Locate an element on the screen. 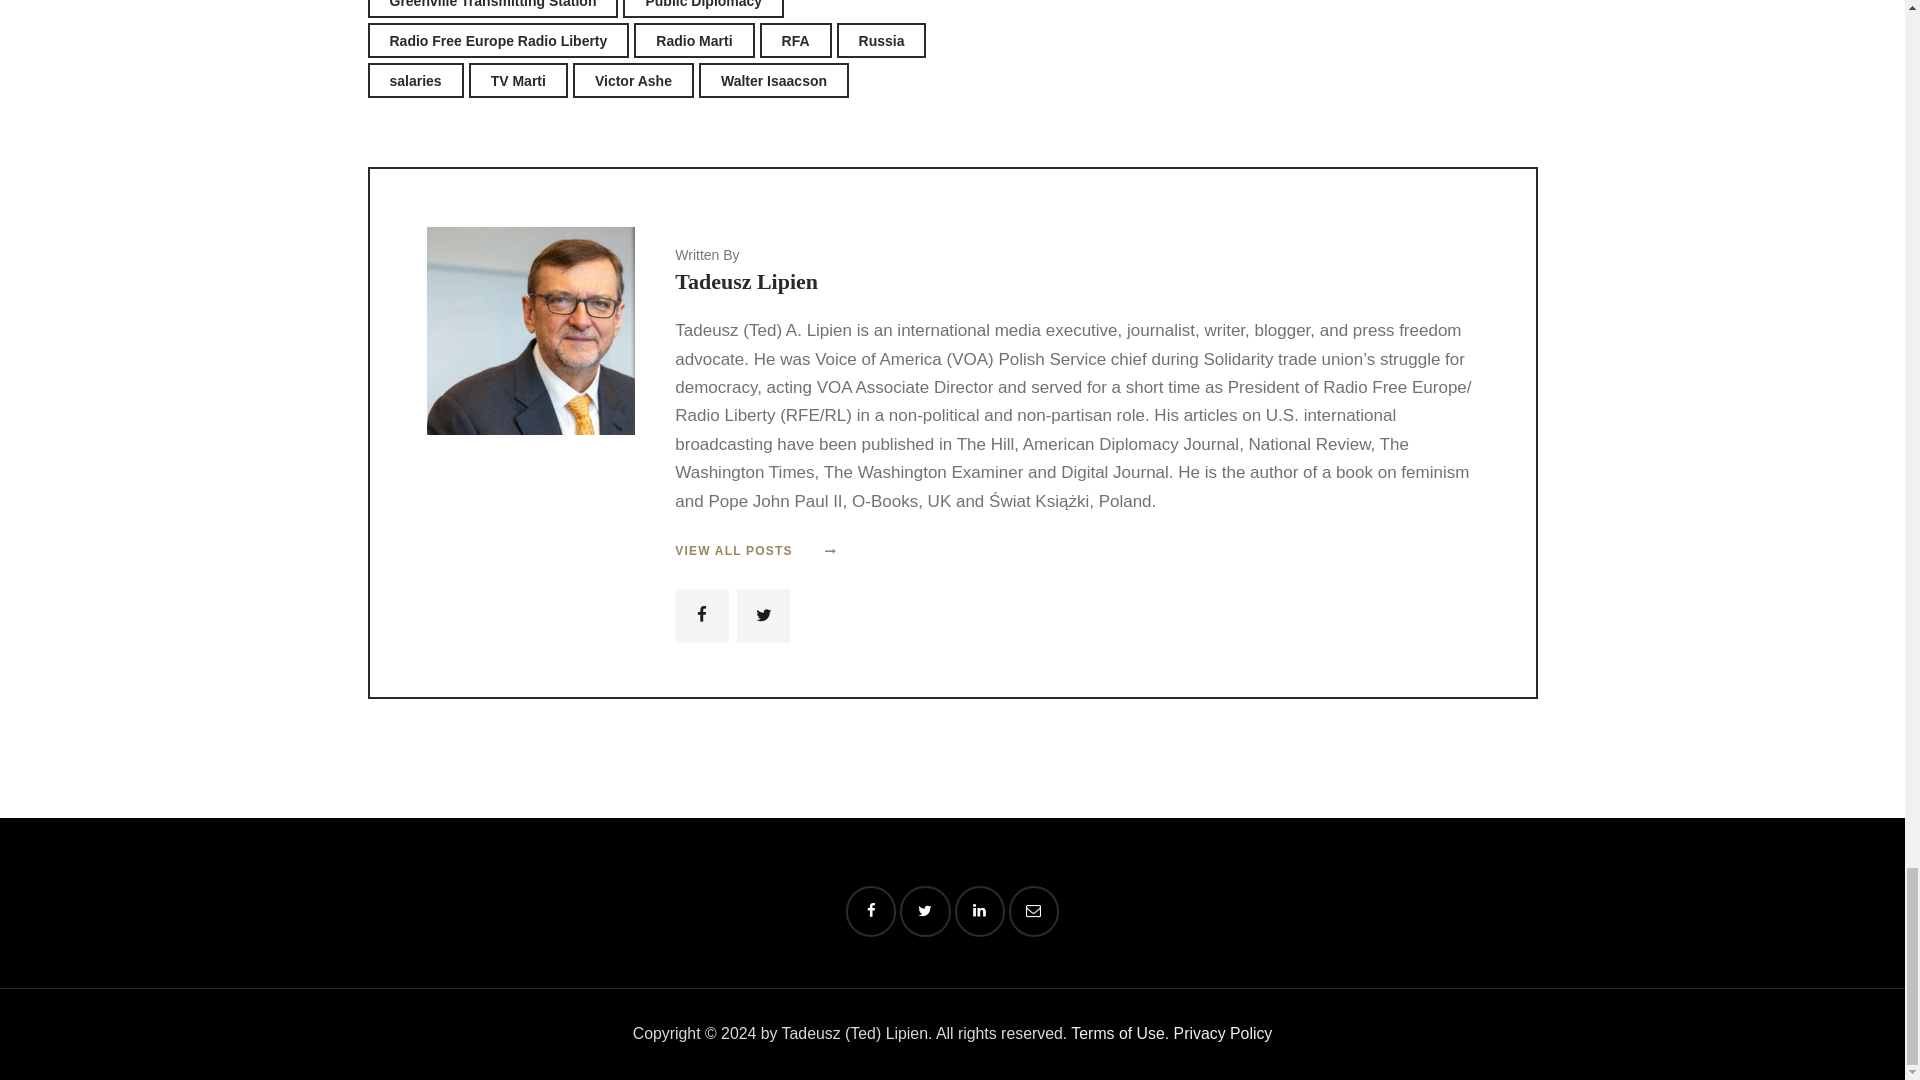 This screenshot has height=1080, width=1920. Victor Ashe is located at coordinates (632, 80).